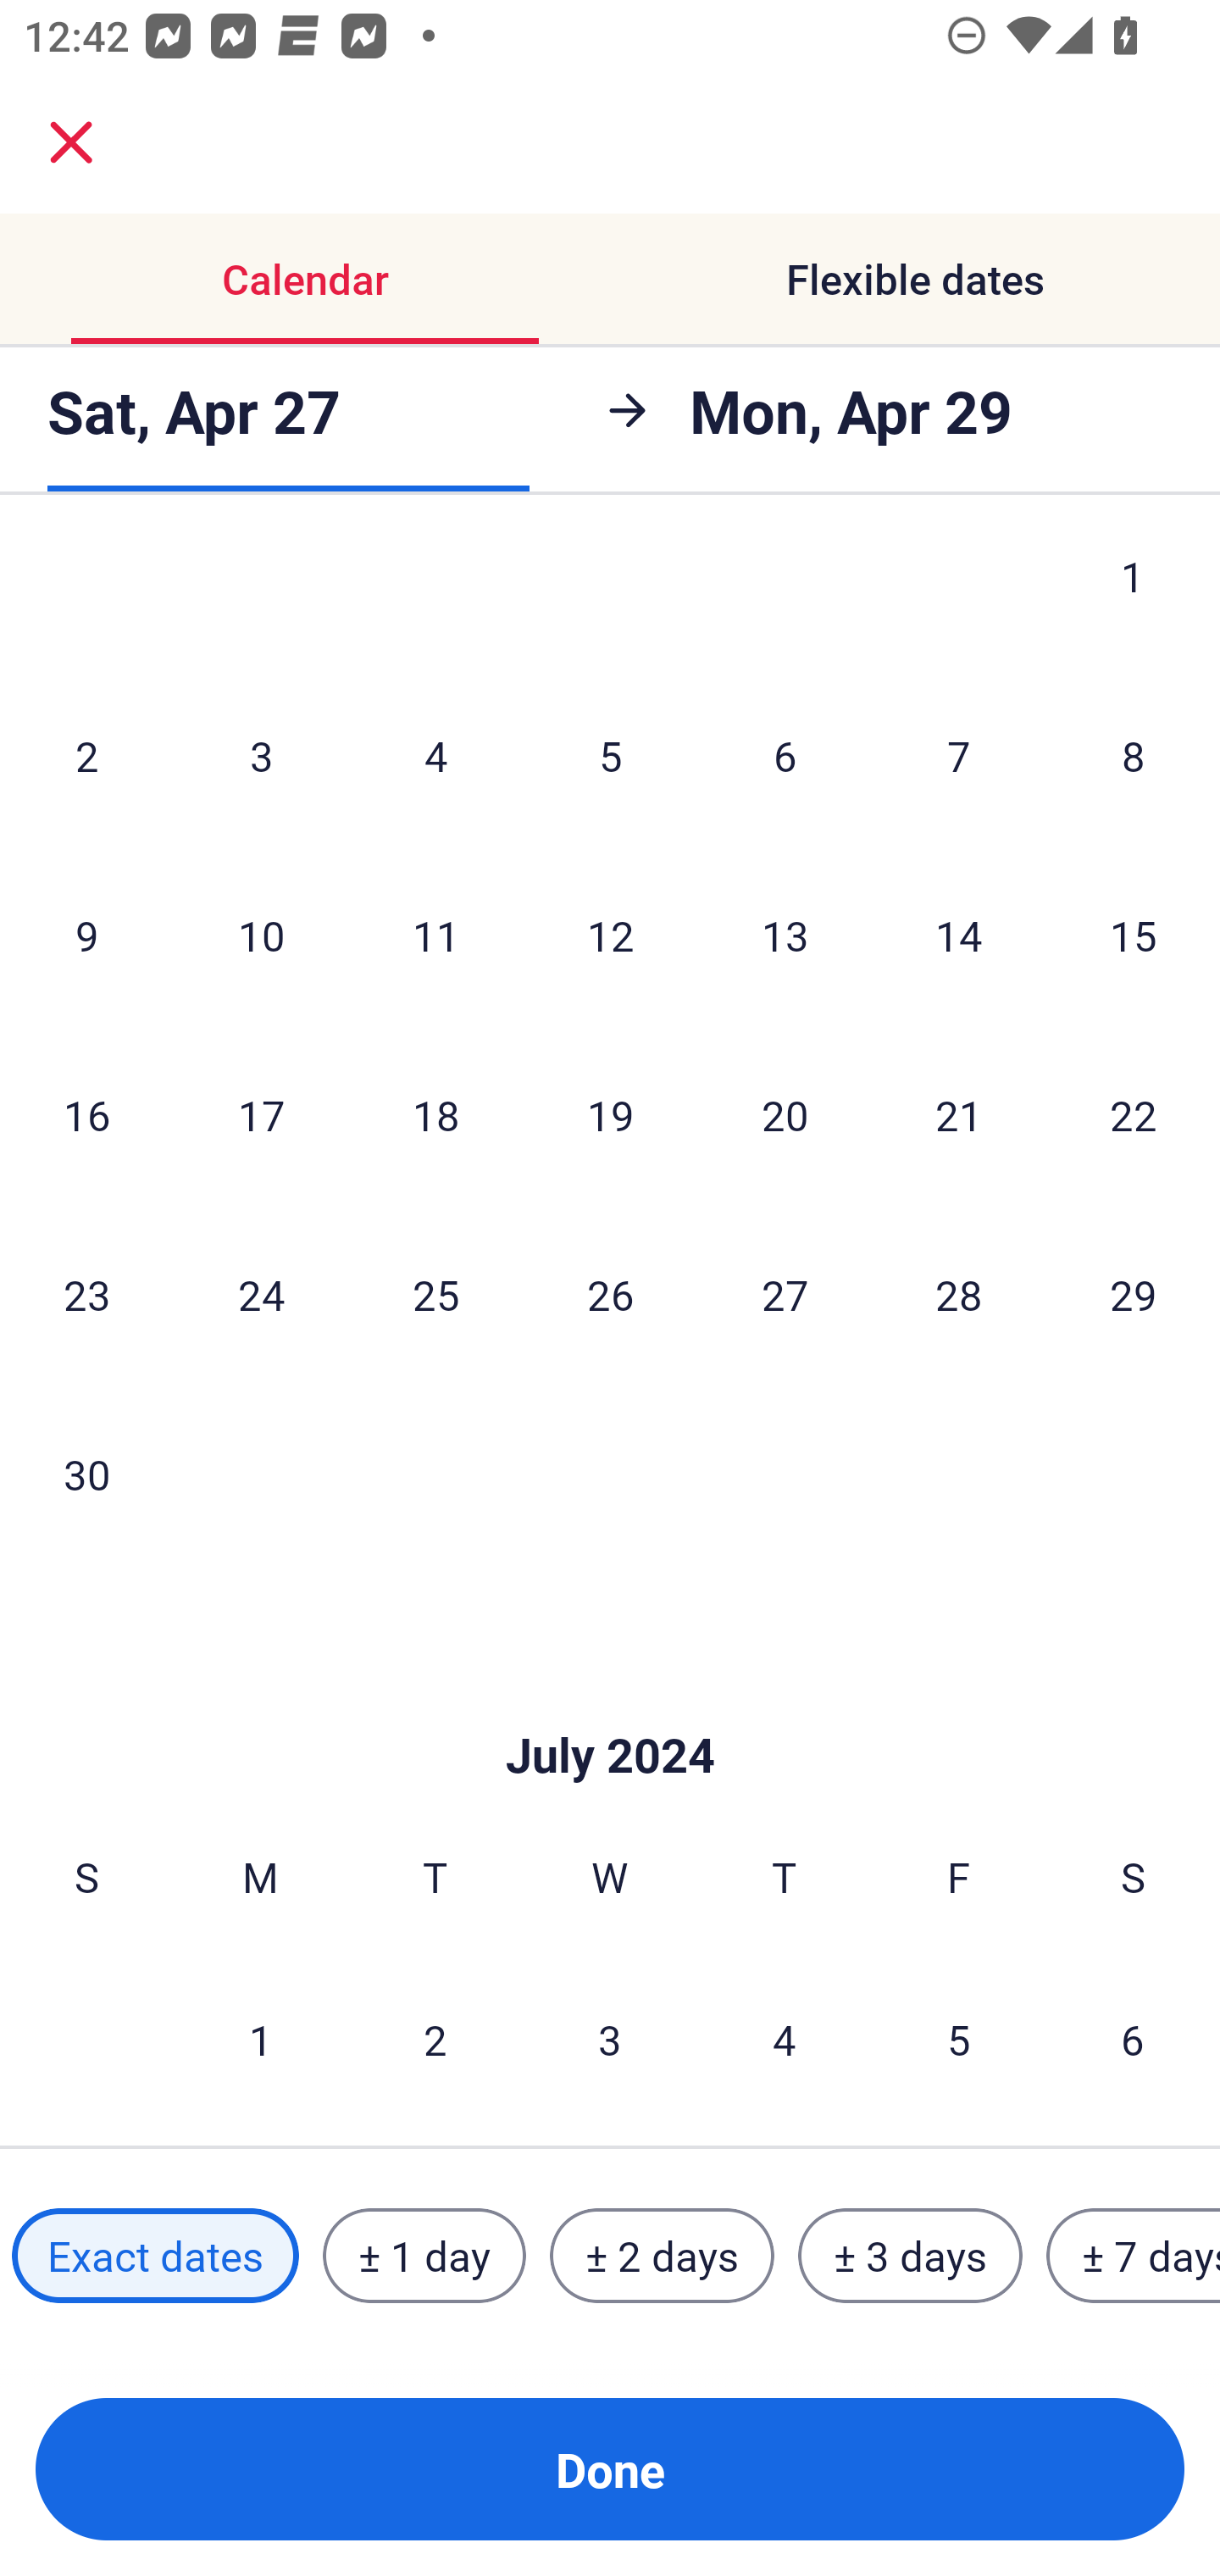  What do you see at coordinates (261, 1294) in the screenshot?
I see `24 Monday, June 24, 2024` at bounding box center [261, 1294].